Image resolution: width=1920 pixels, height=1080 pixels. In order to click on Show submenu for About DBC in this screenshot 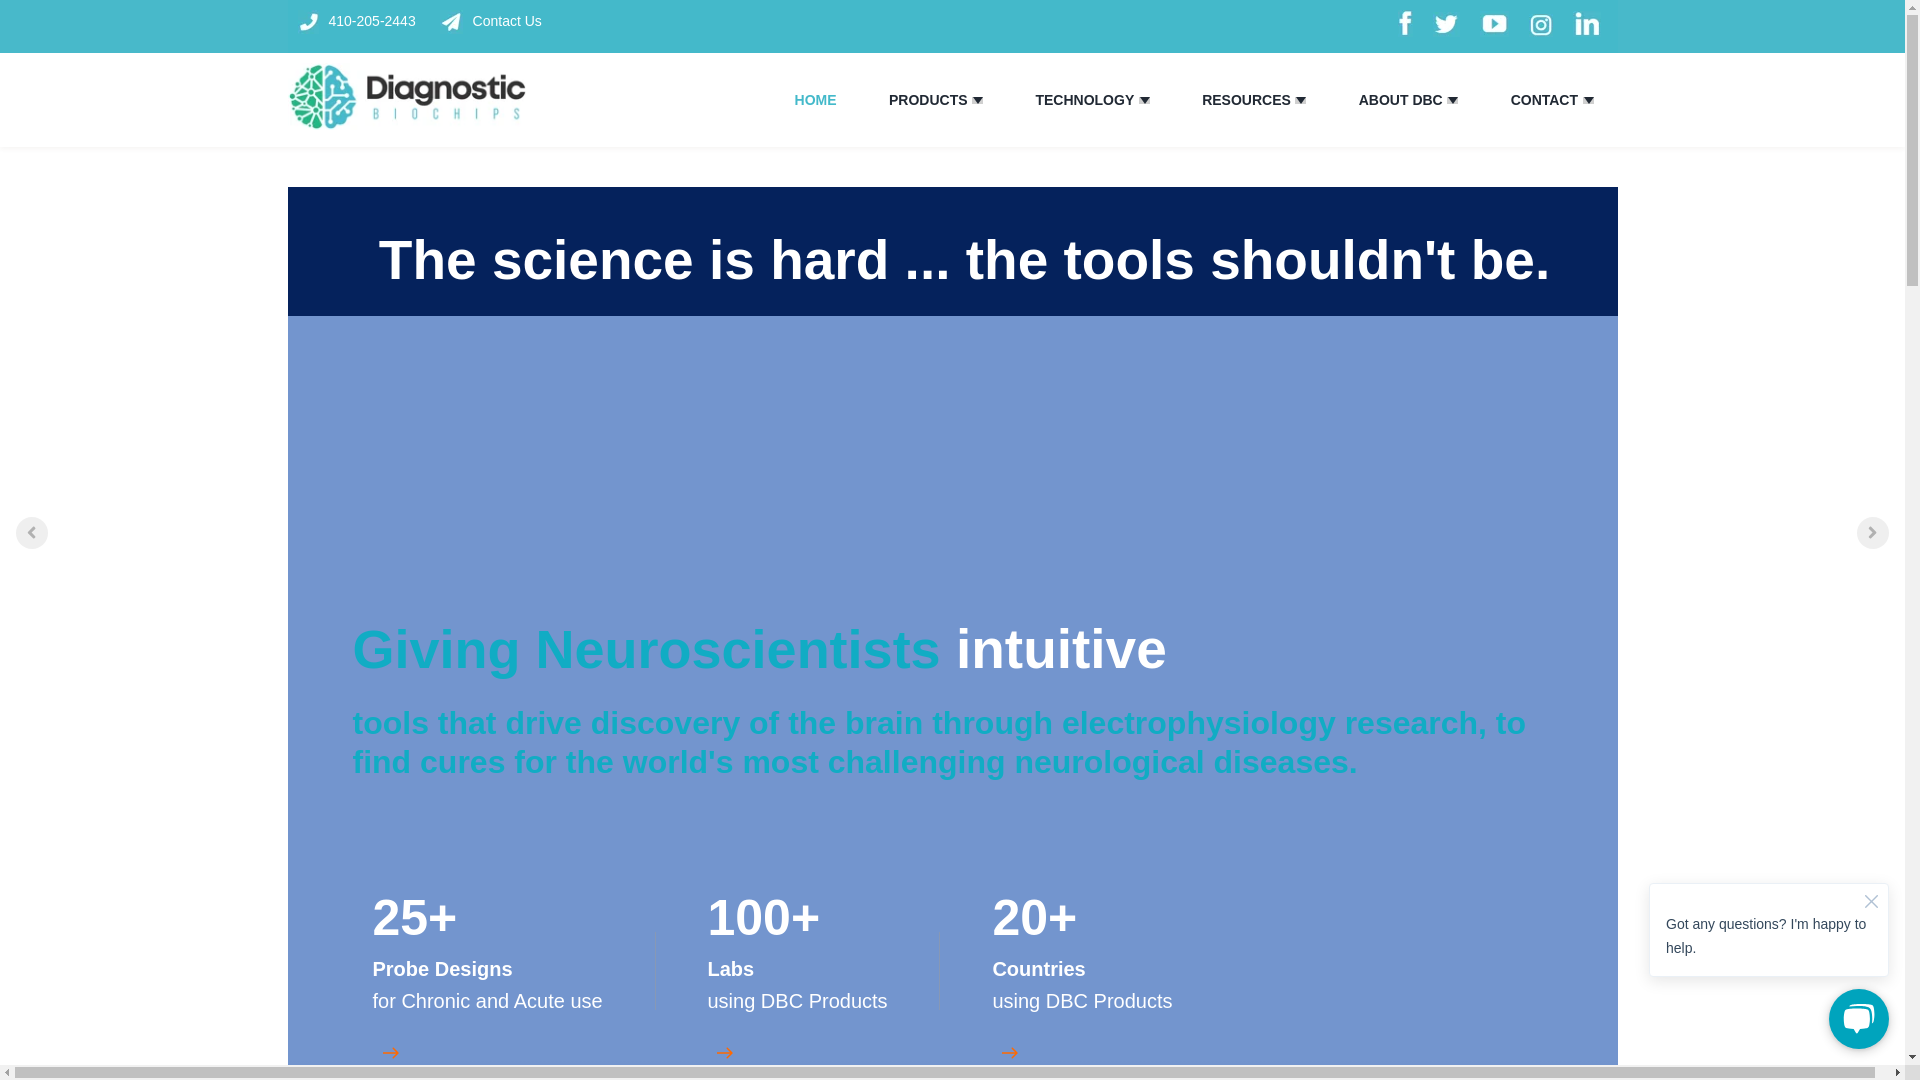, I will do `click(1452, 100)`.